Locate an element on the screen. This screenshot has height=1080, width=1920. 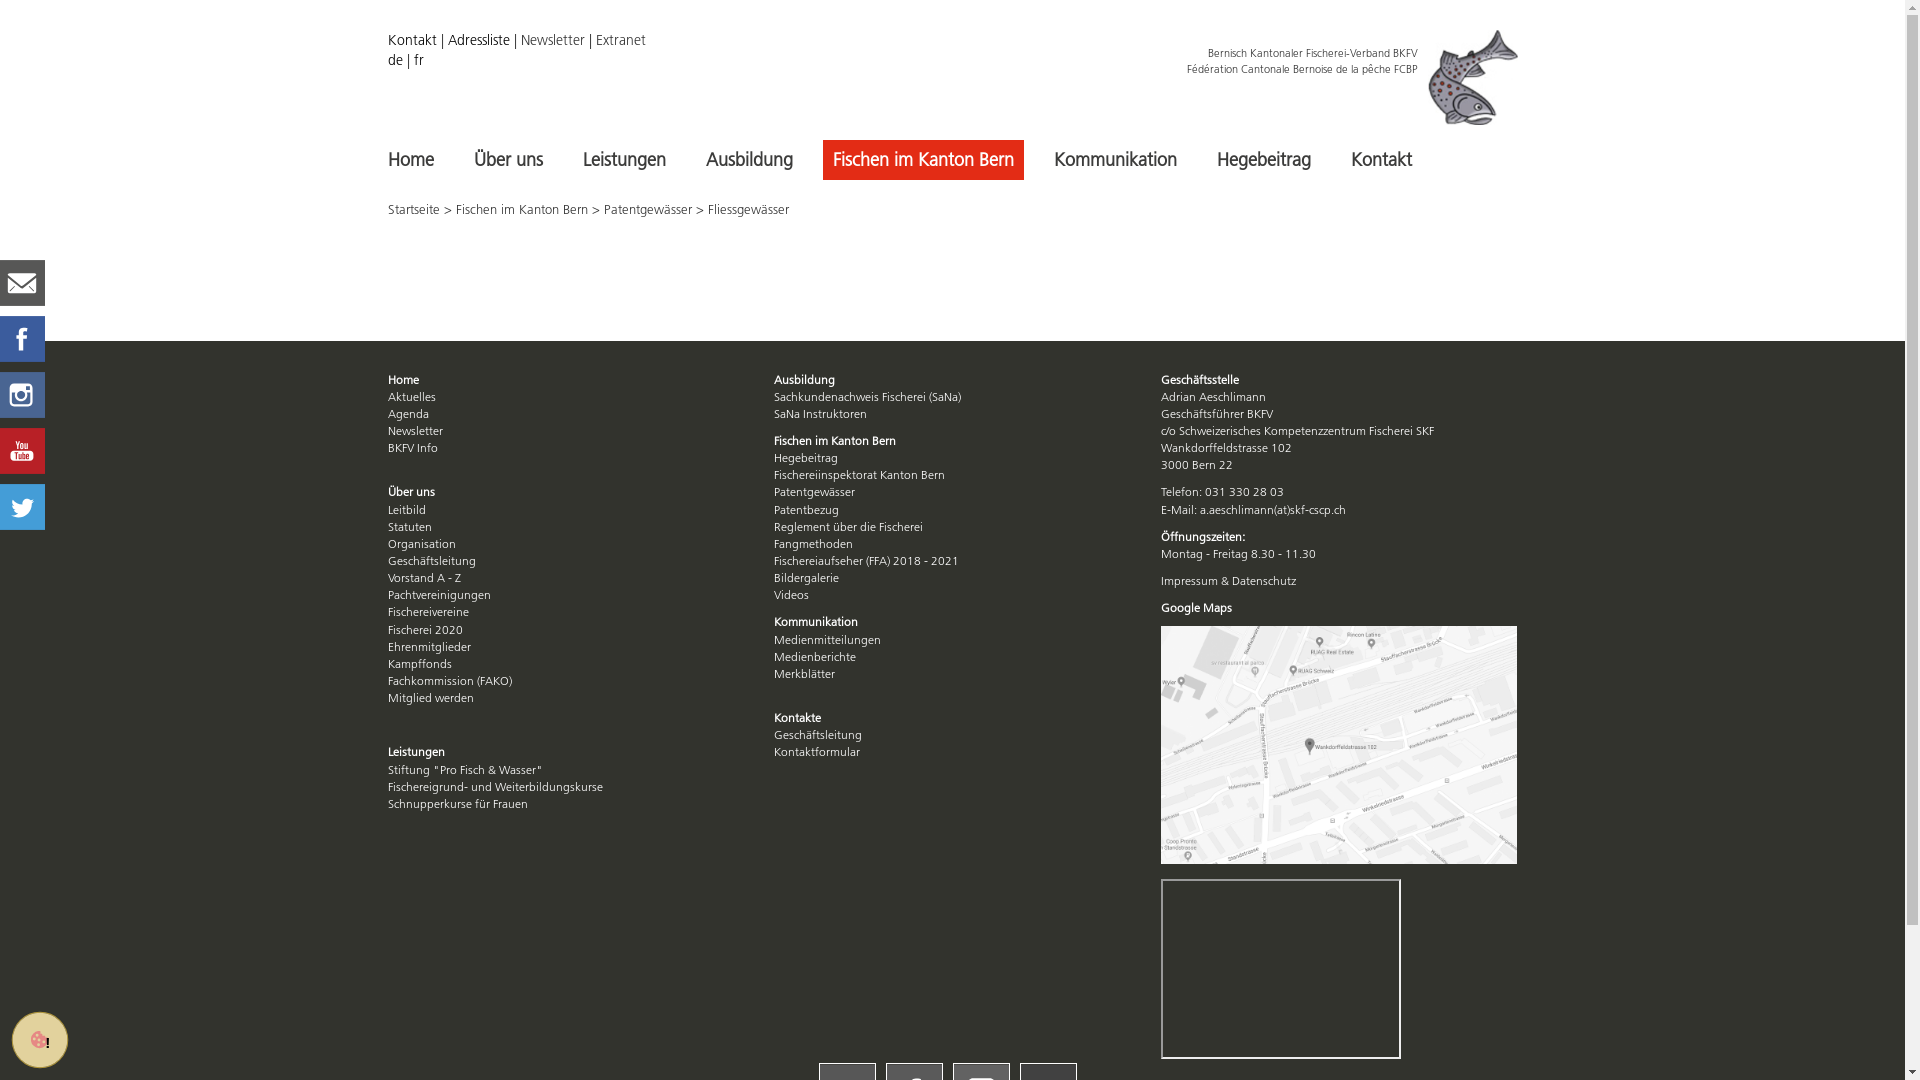
Fischen im Kanton Bern is located at coordinates (922, 160).